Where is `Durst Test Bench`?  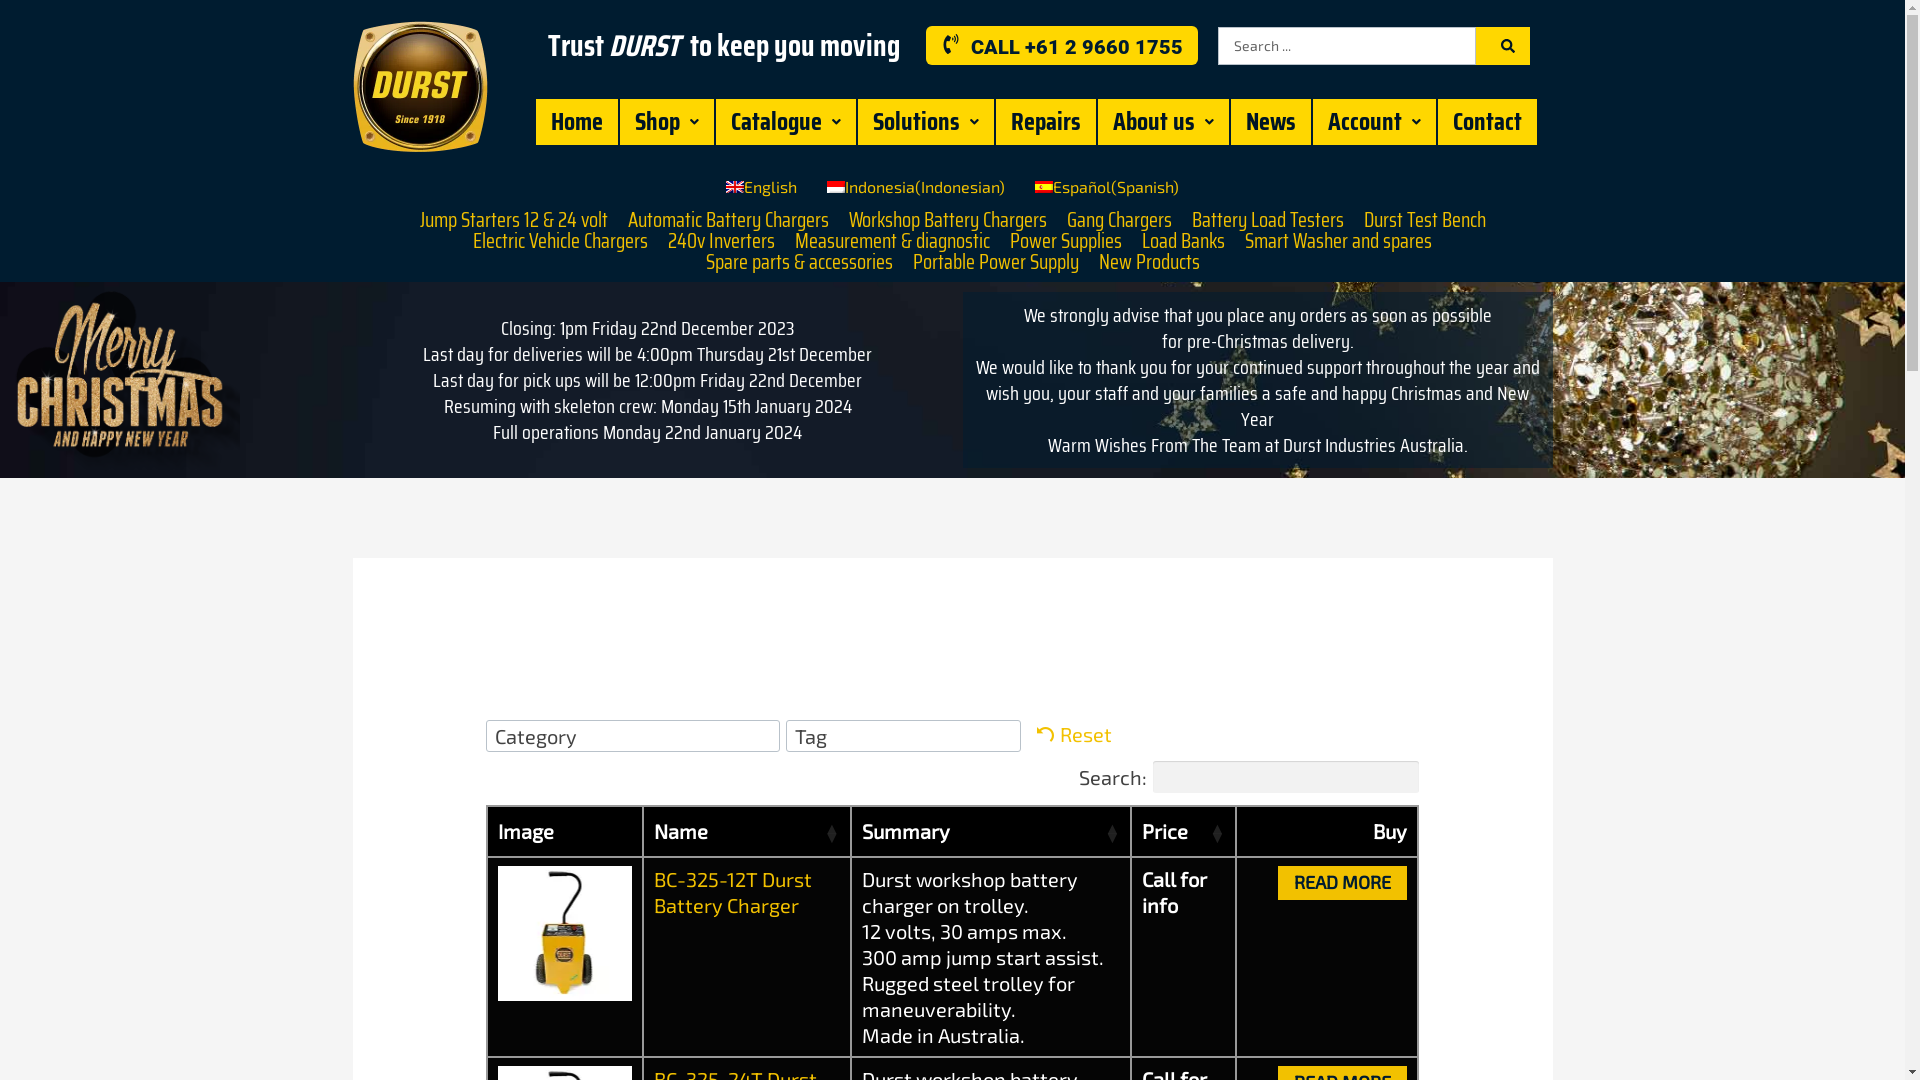
Durst Test Bench is located at coordinates (1425, 220).